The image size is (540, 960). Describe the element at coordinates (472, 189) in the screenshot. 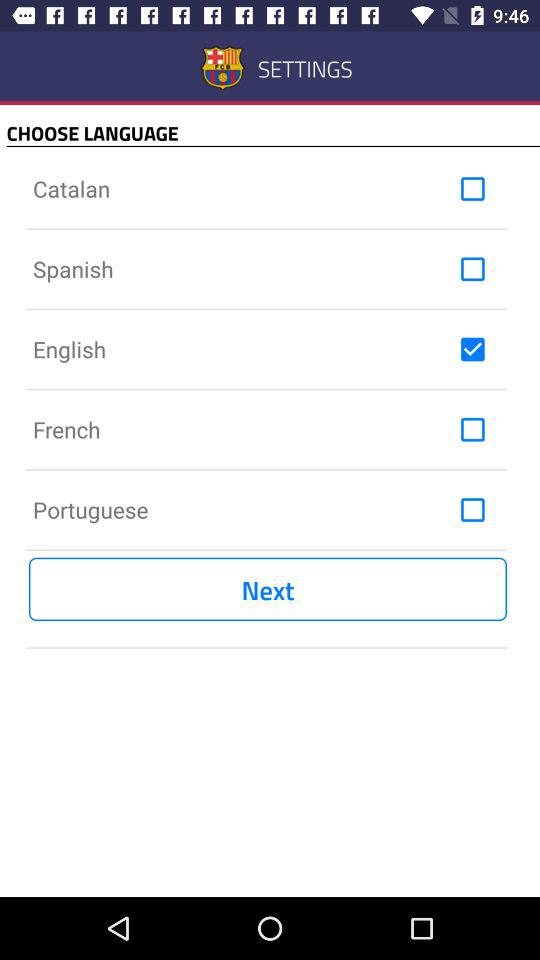

I see `select option` at that location.